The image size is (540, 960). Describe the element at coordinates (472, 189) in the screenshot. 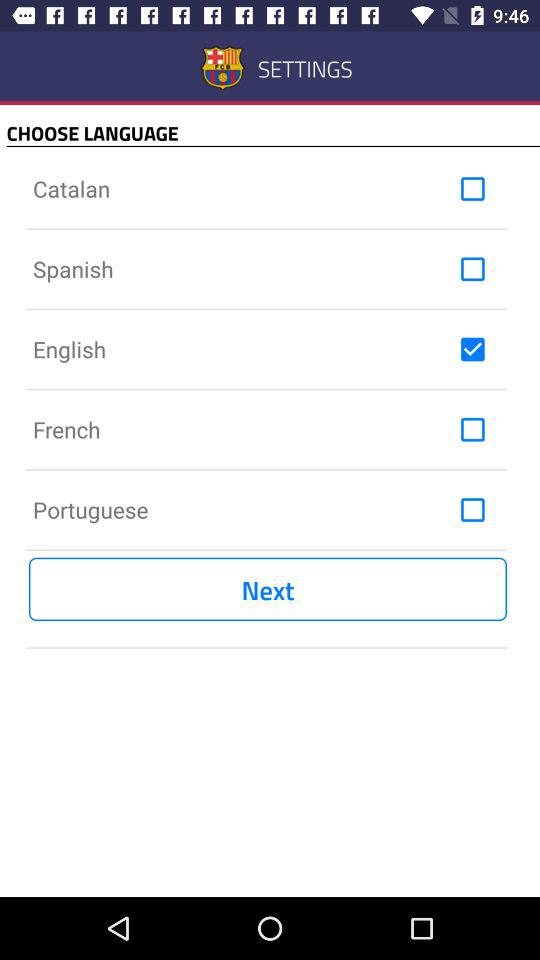

I see `select option` at that location.